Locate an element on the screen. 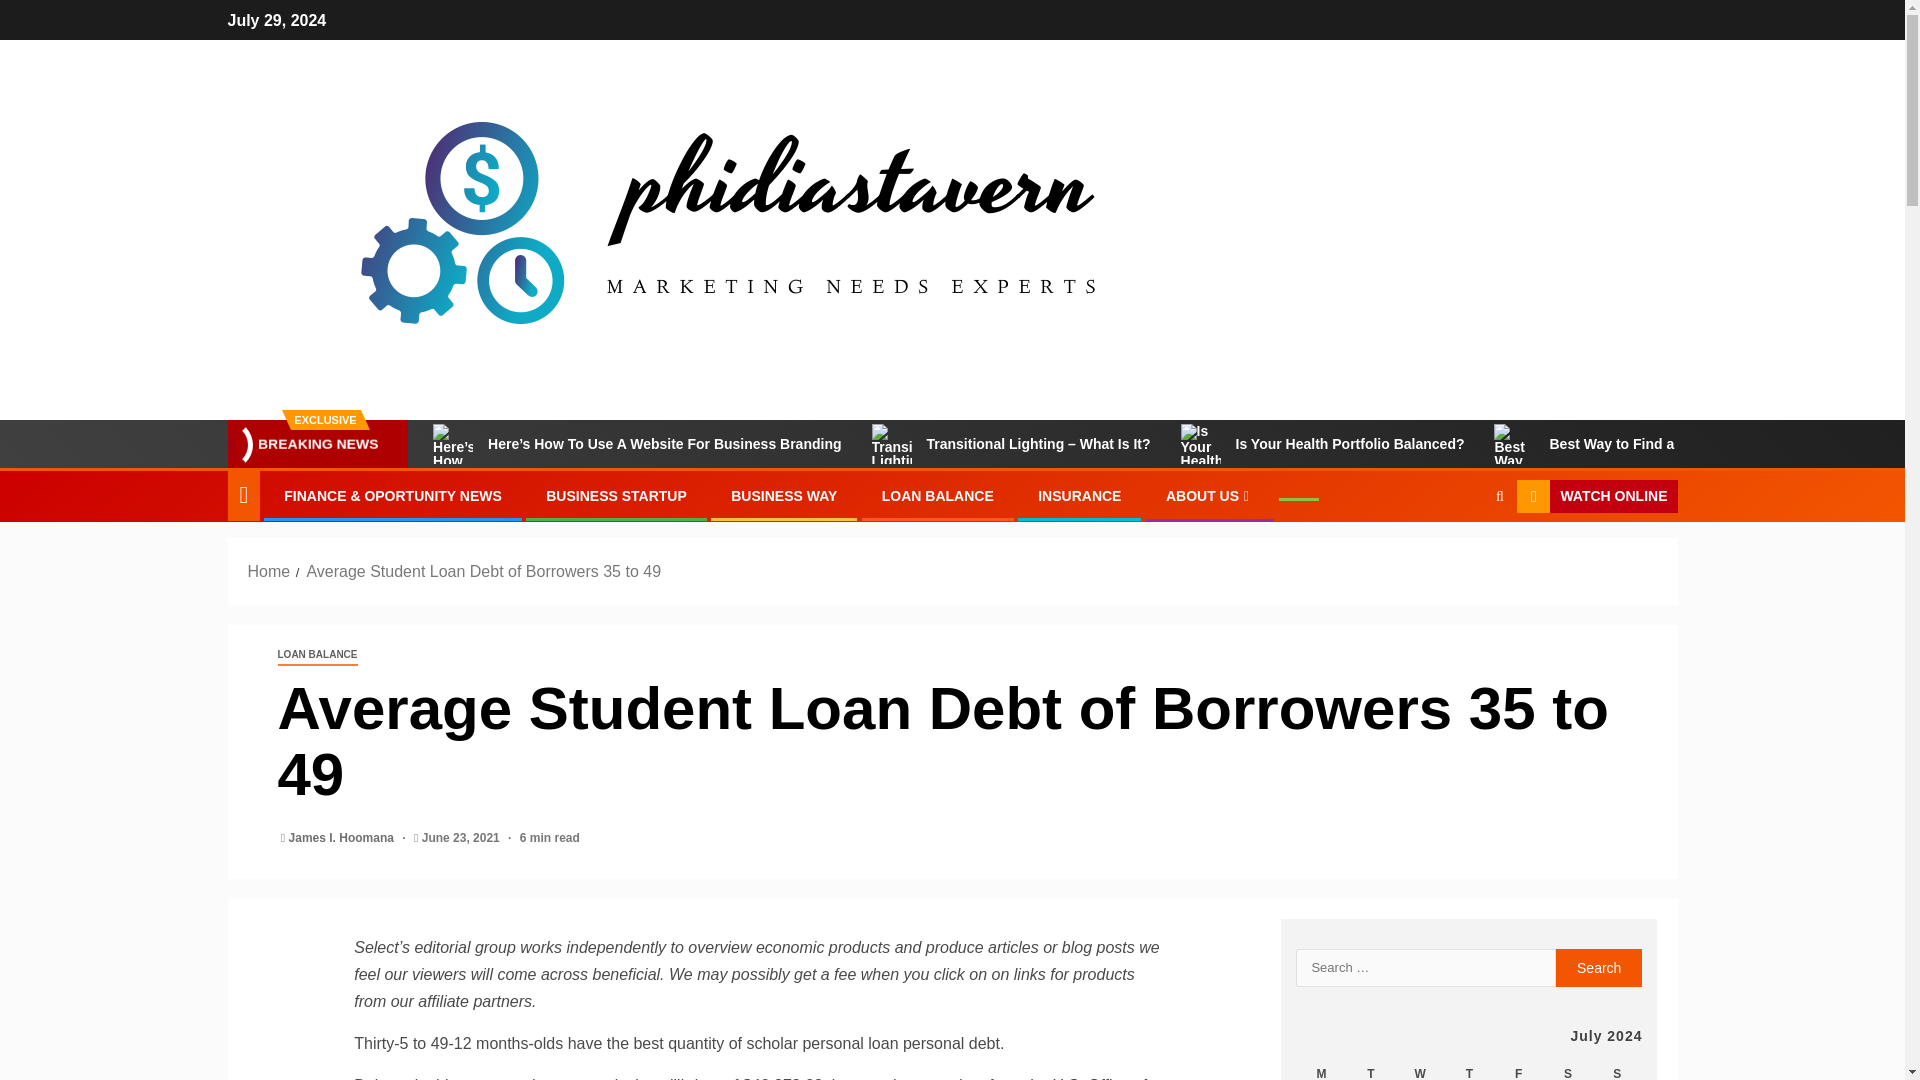 The image size is (1920, 1080). LOAN BALANCE is located at coordinates (938, 496).